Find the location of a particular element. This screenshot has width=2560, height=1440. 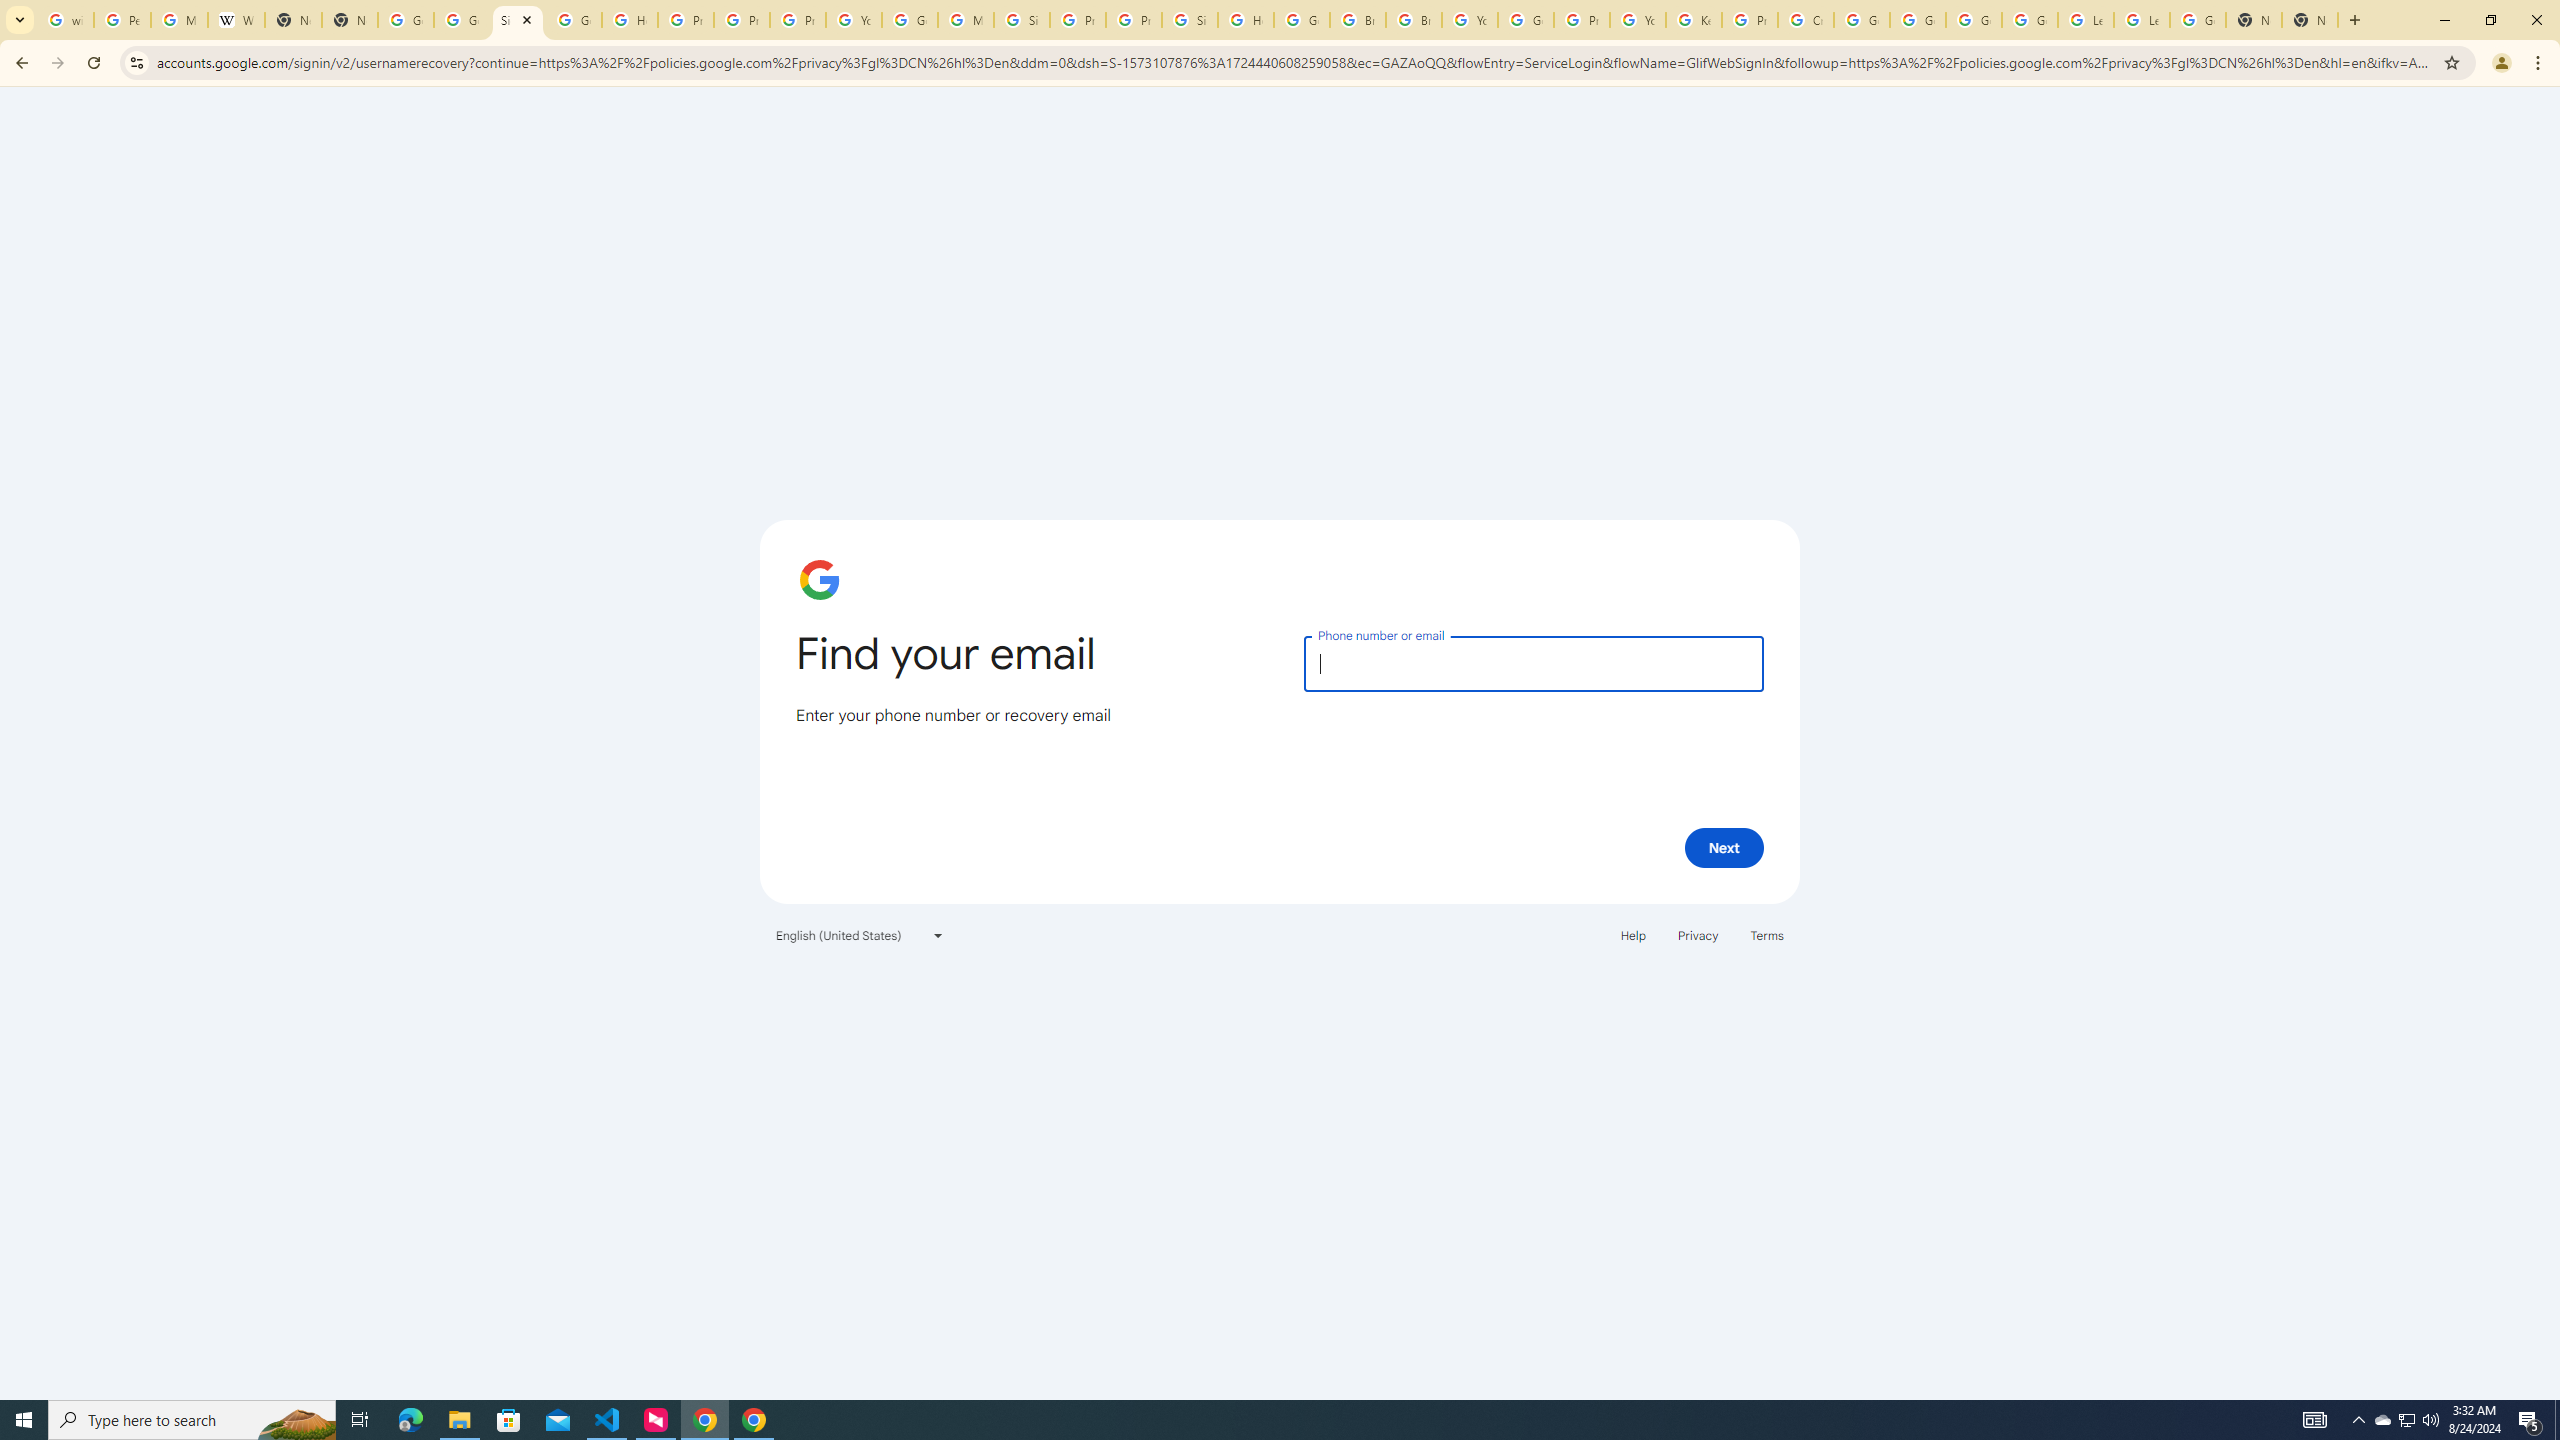

Privacy is located at coordinates (1697, 934).